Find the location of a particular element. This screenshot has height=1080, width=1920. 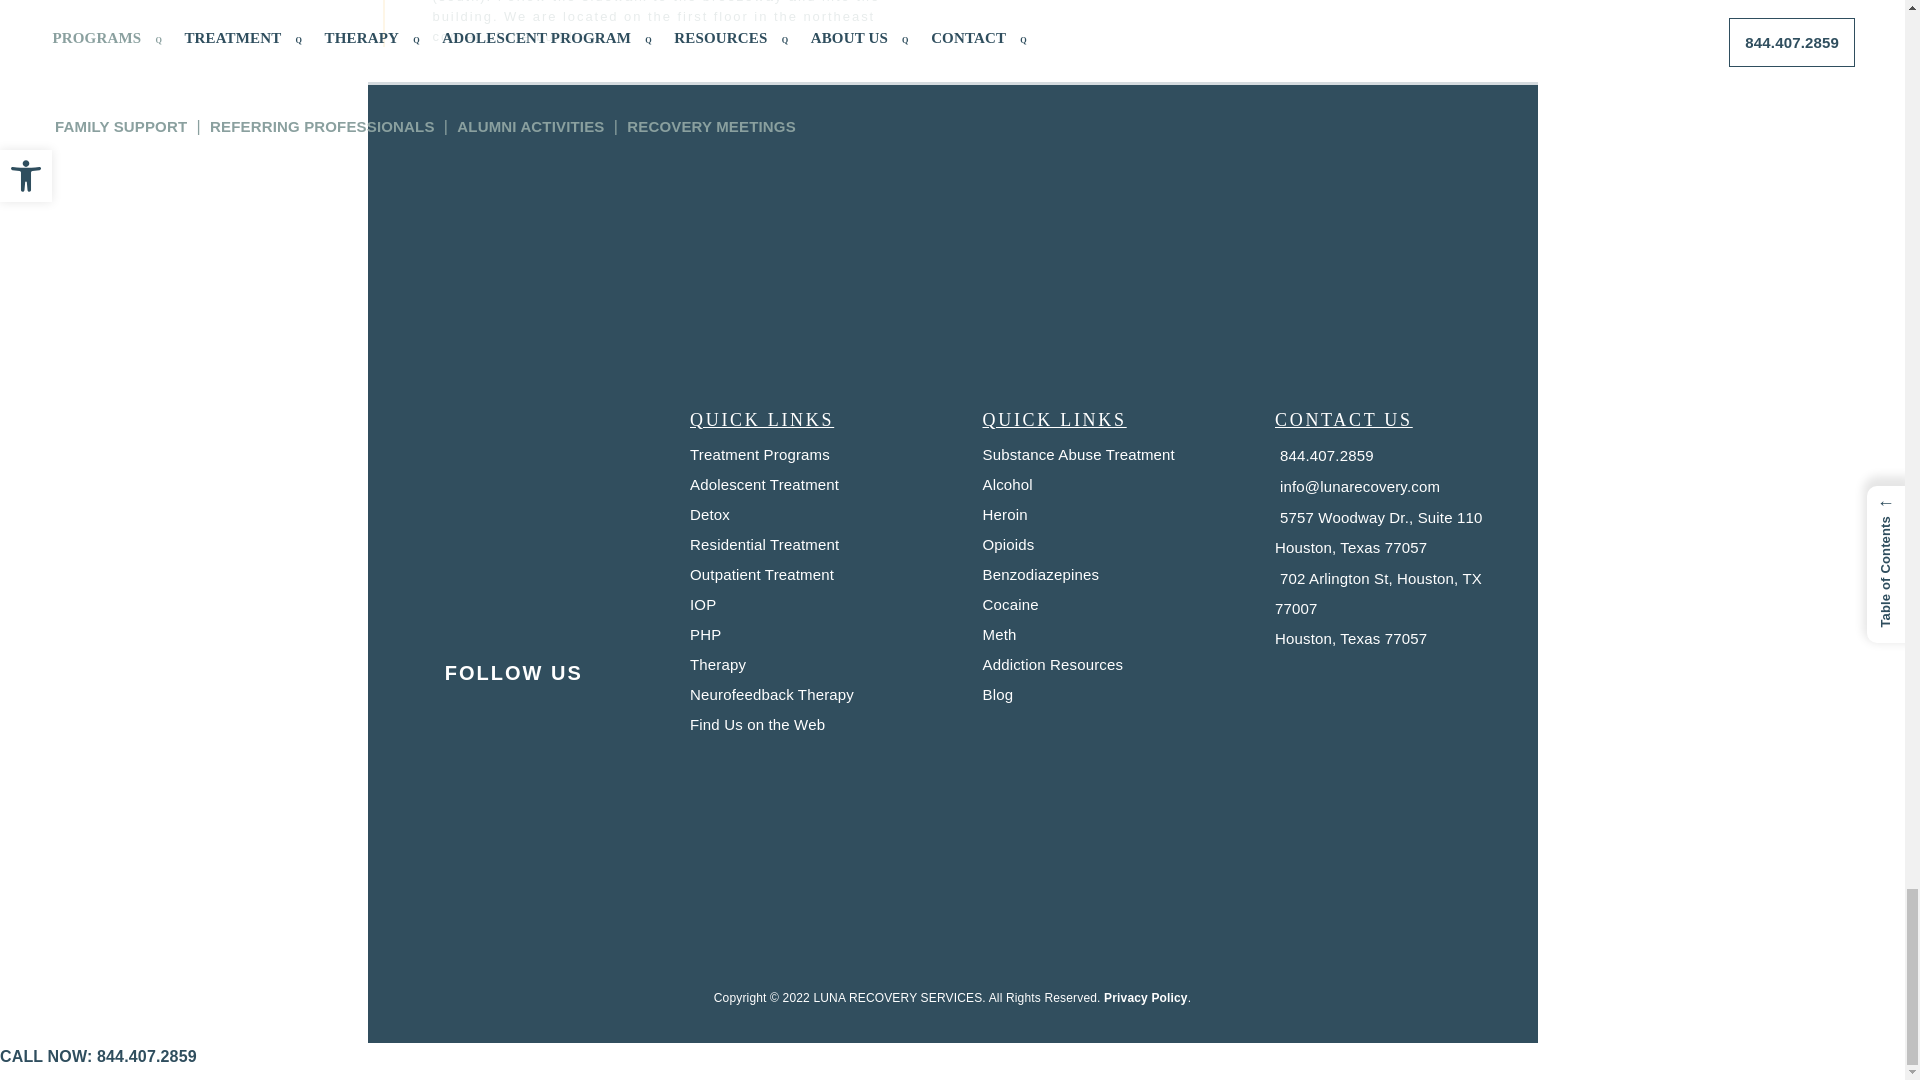

LUNA Recovery on Instagram is located at coordinates (513, 728).